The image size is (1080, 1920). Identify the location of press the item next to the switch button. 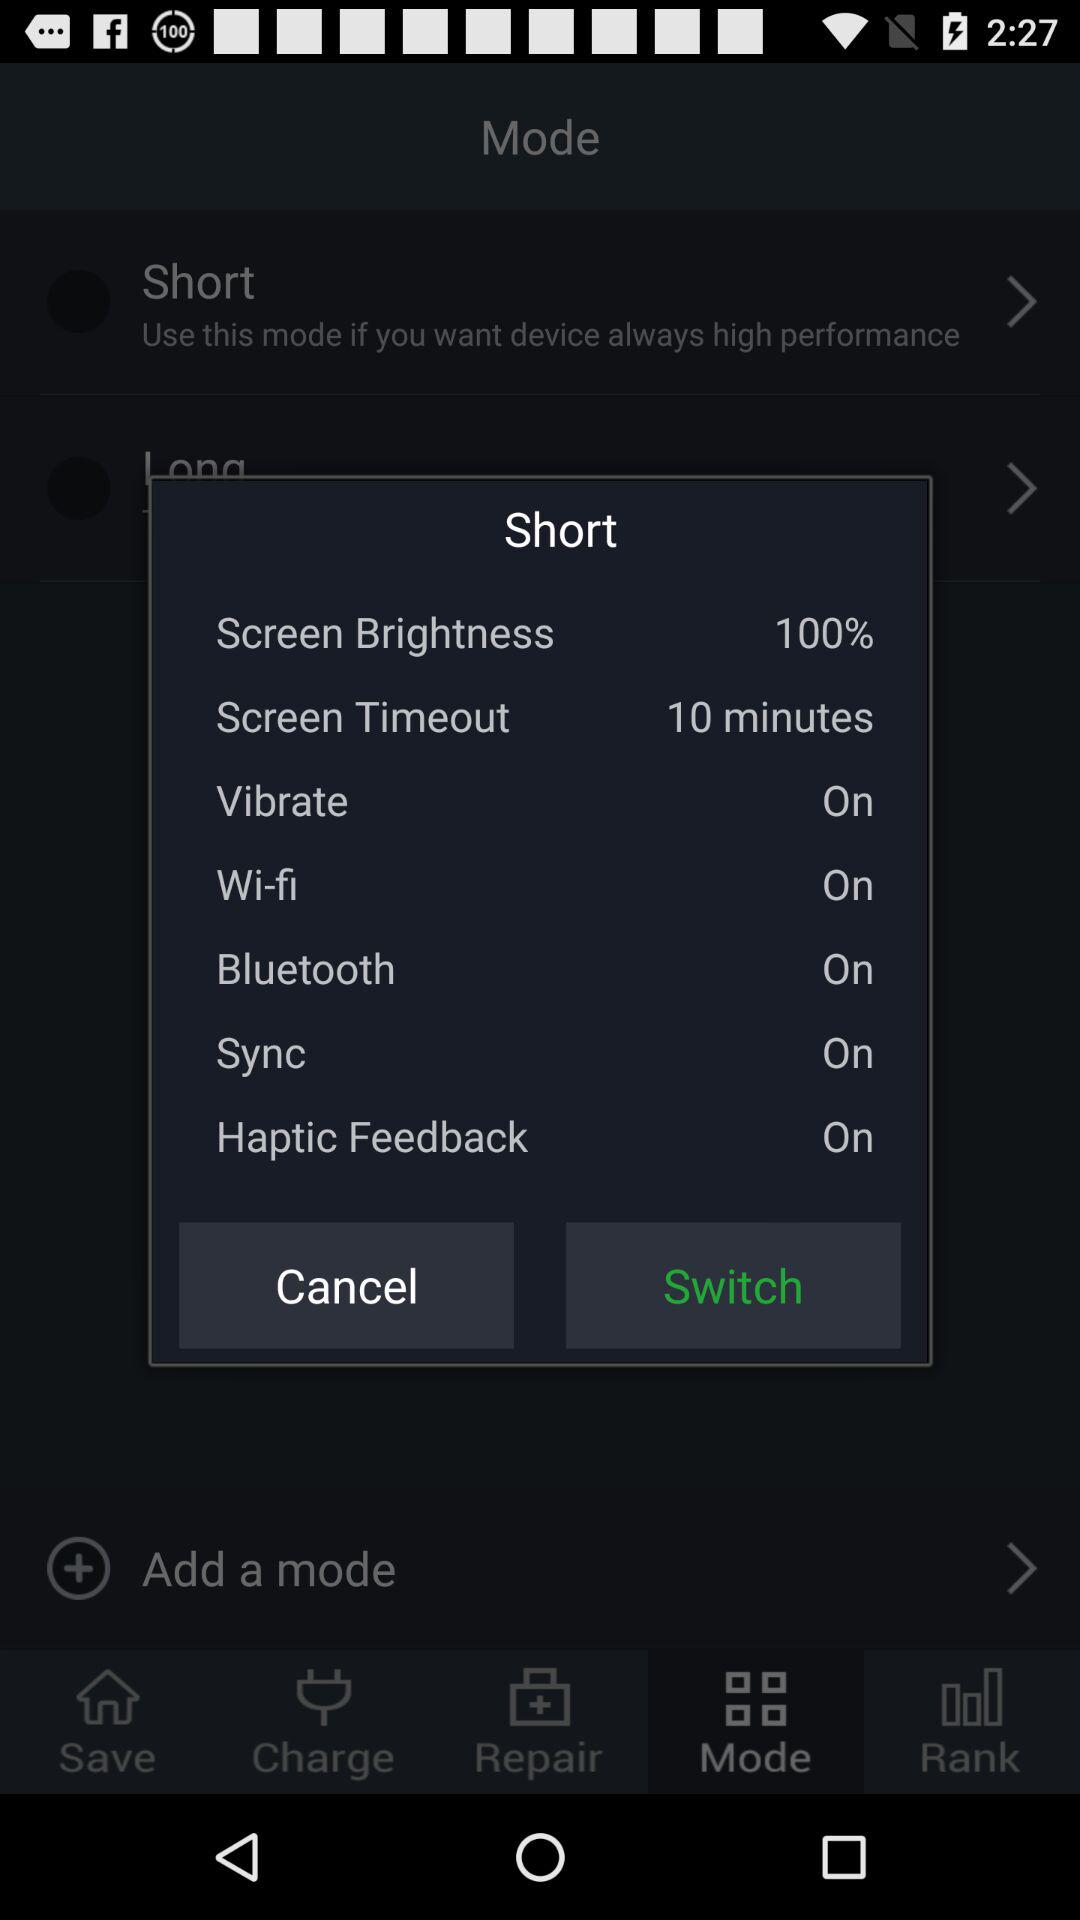
(346, 1285).